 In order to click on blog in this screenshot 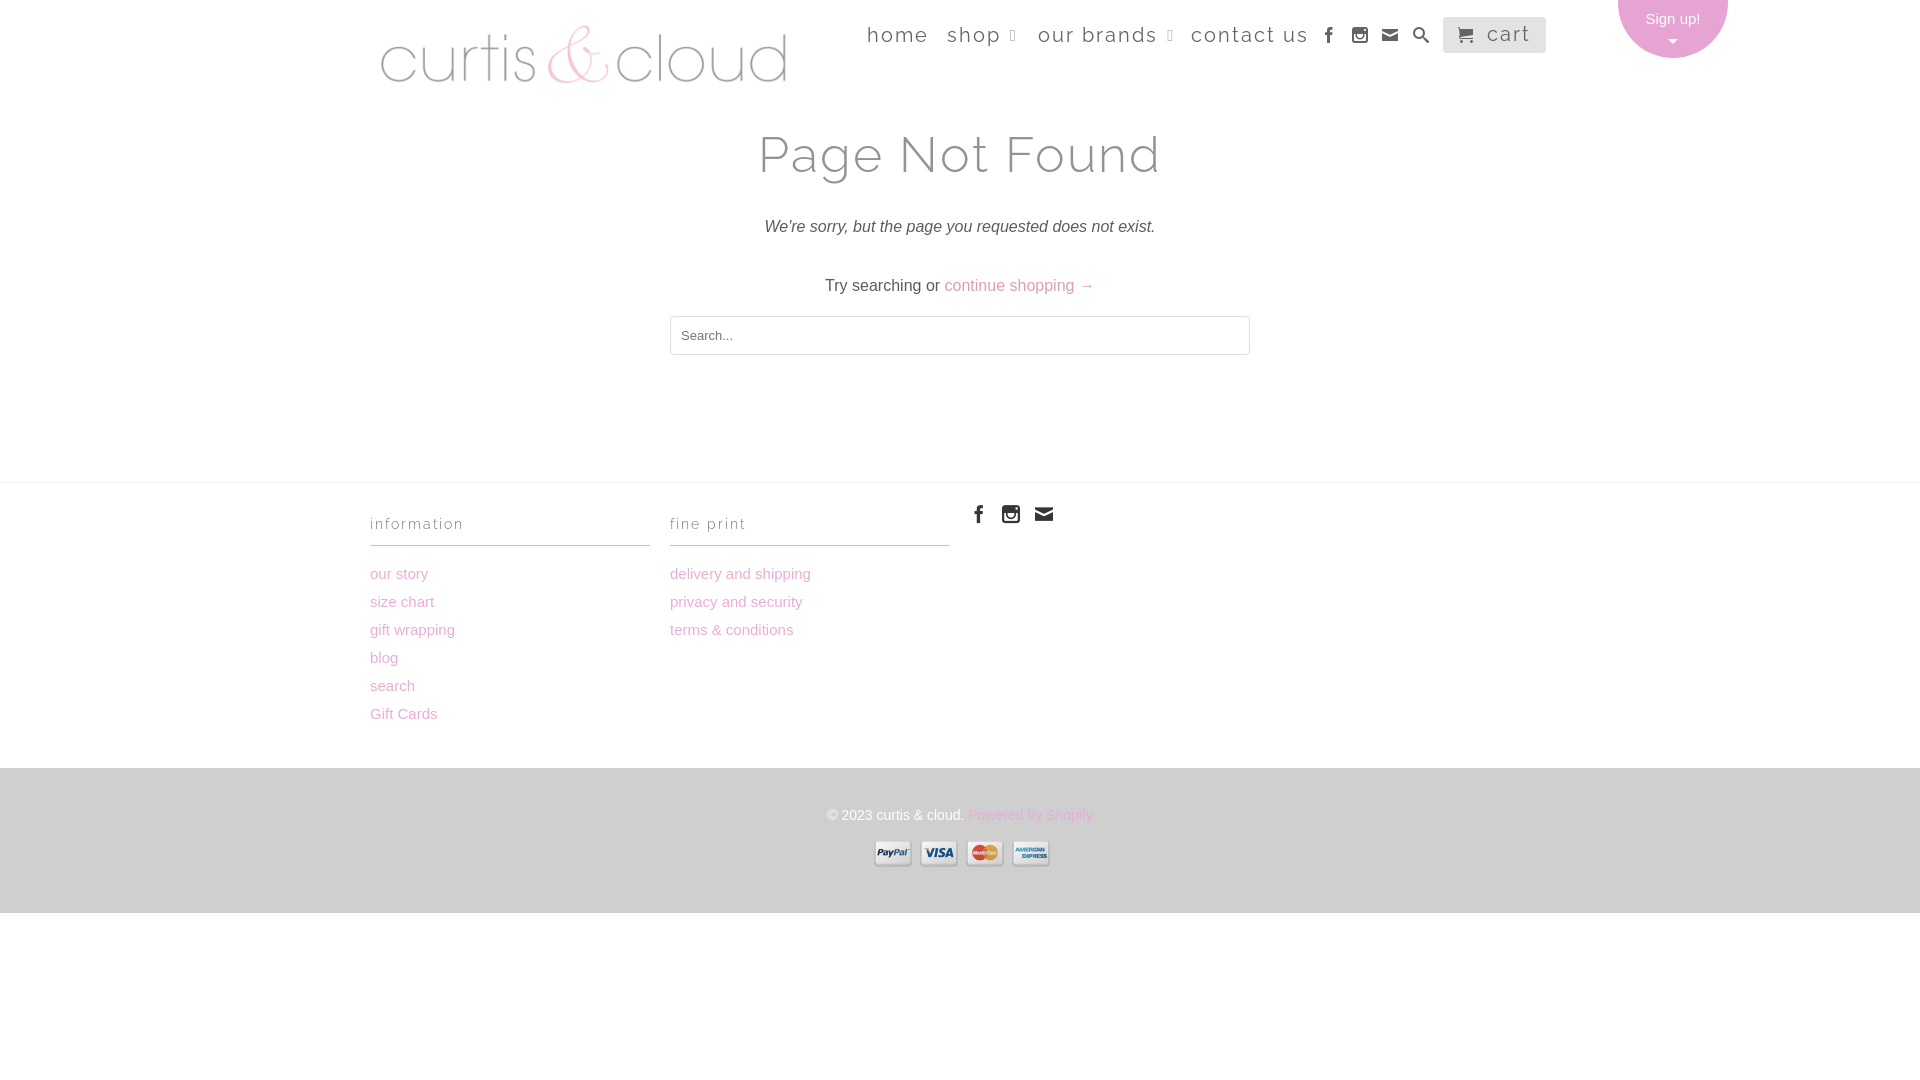, I will do `click(384, 658)`.